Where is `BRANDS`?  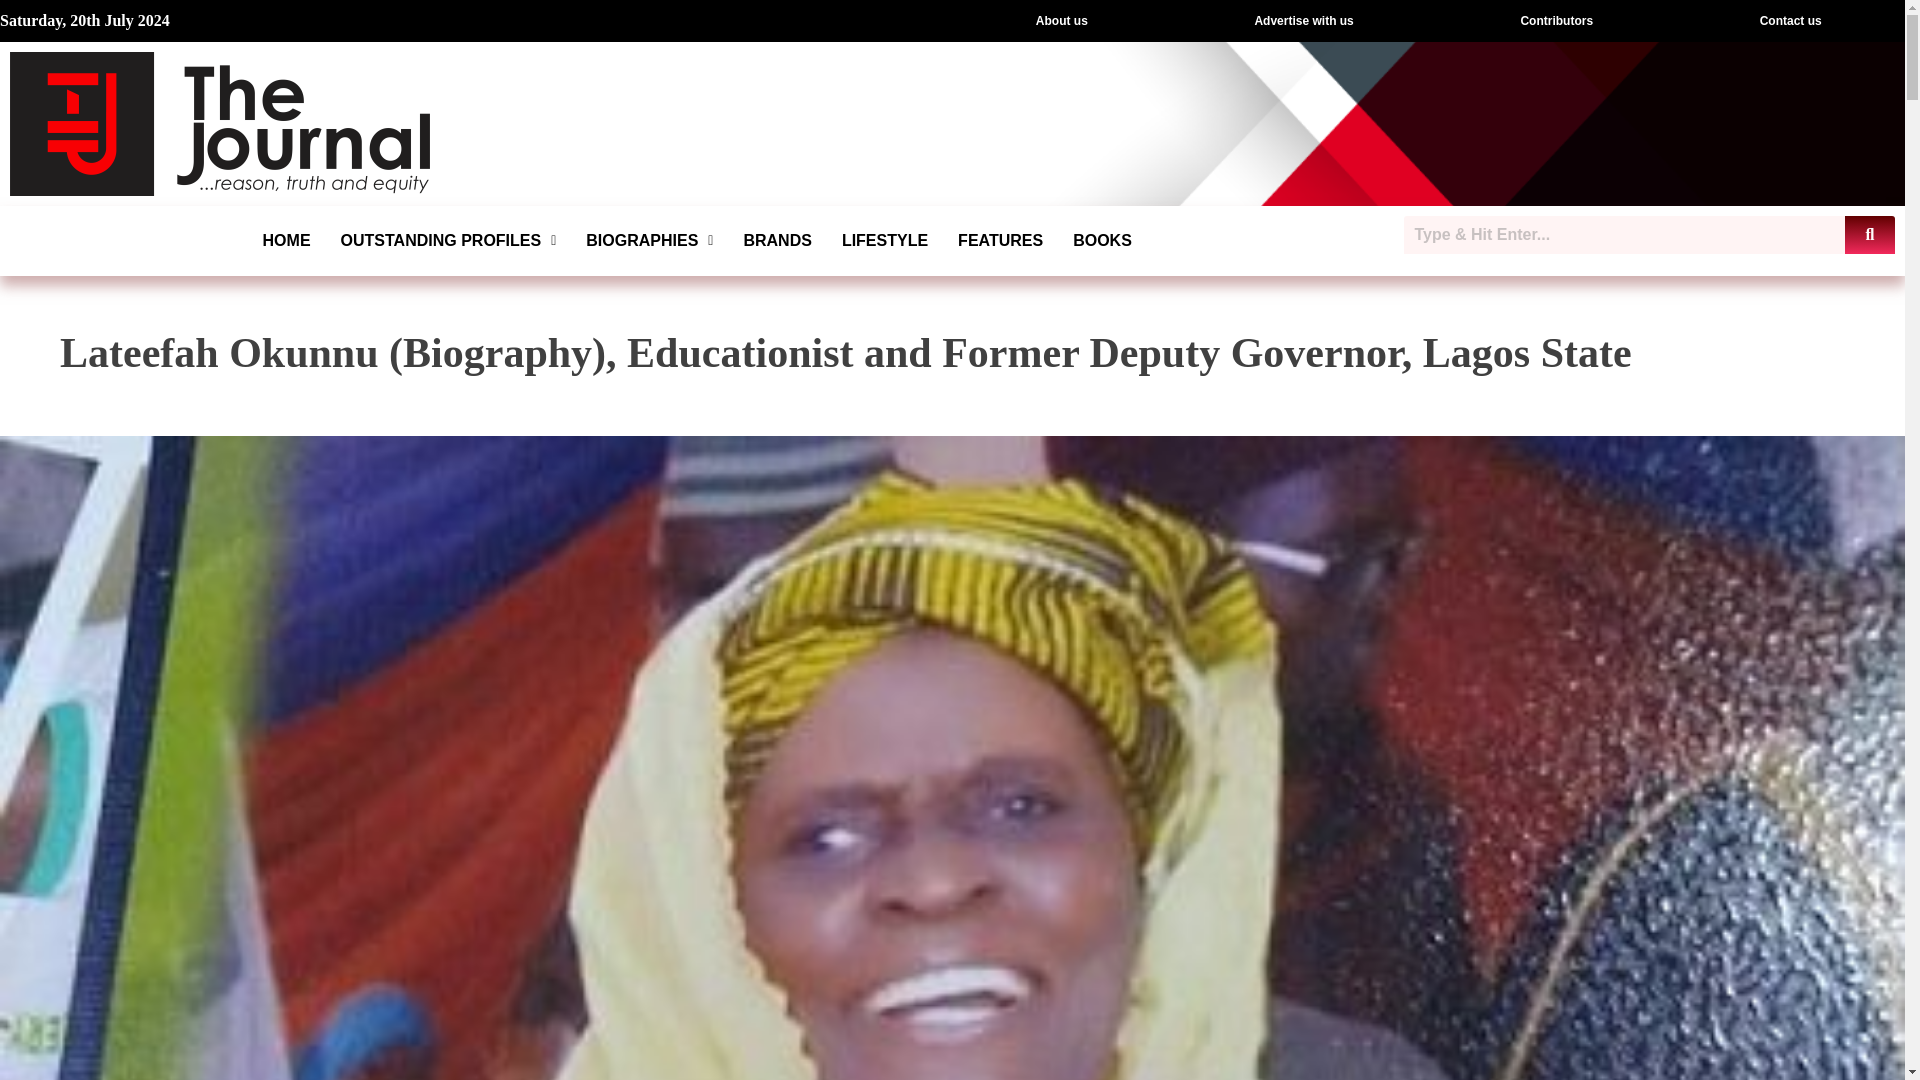 BRANDS is located at coordinates (776, 240).